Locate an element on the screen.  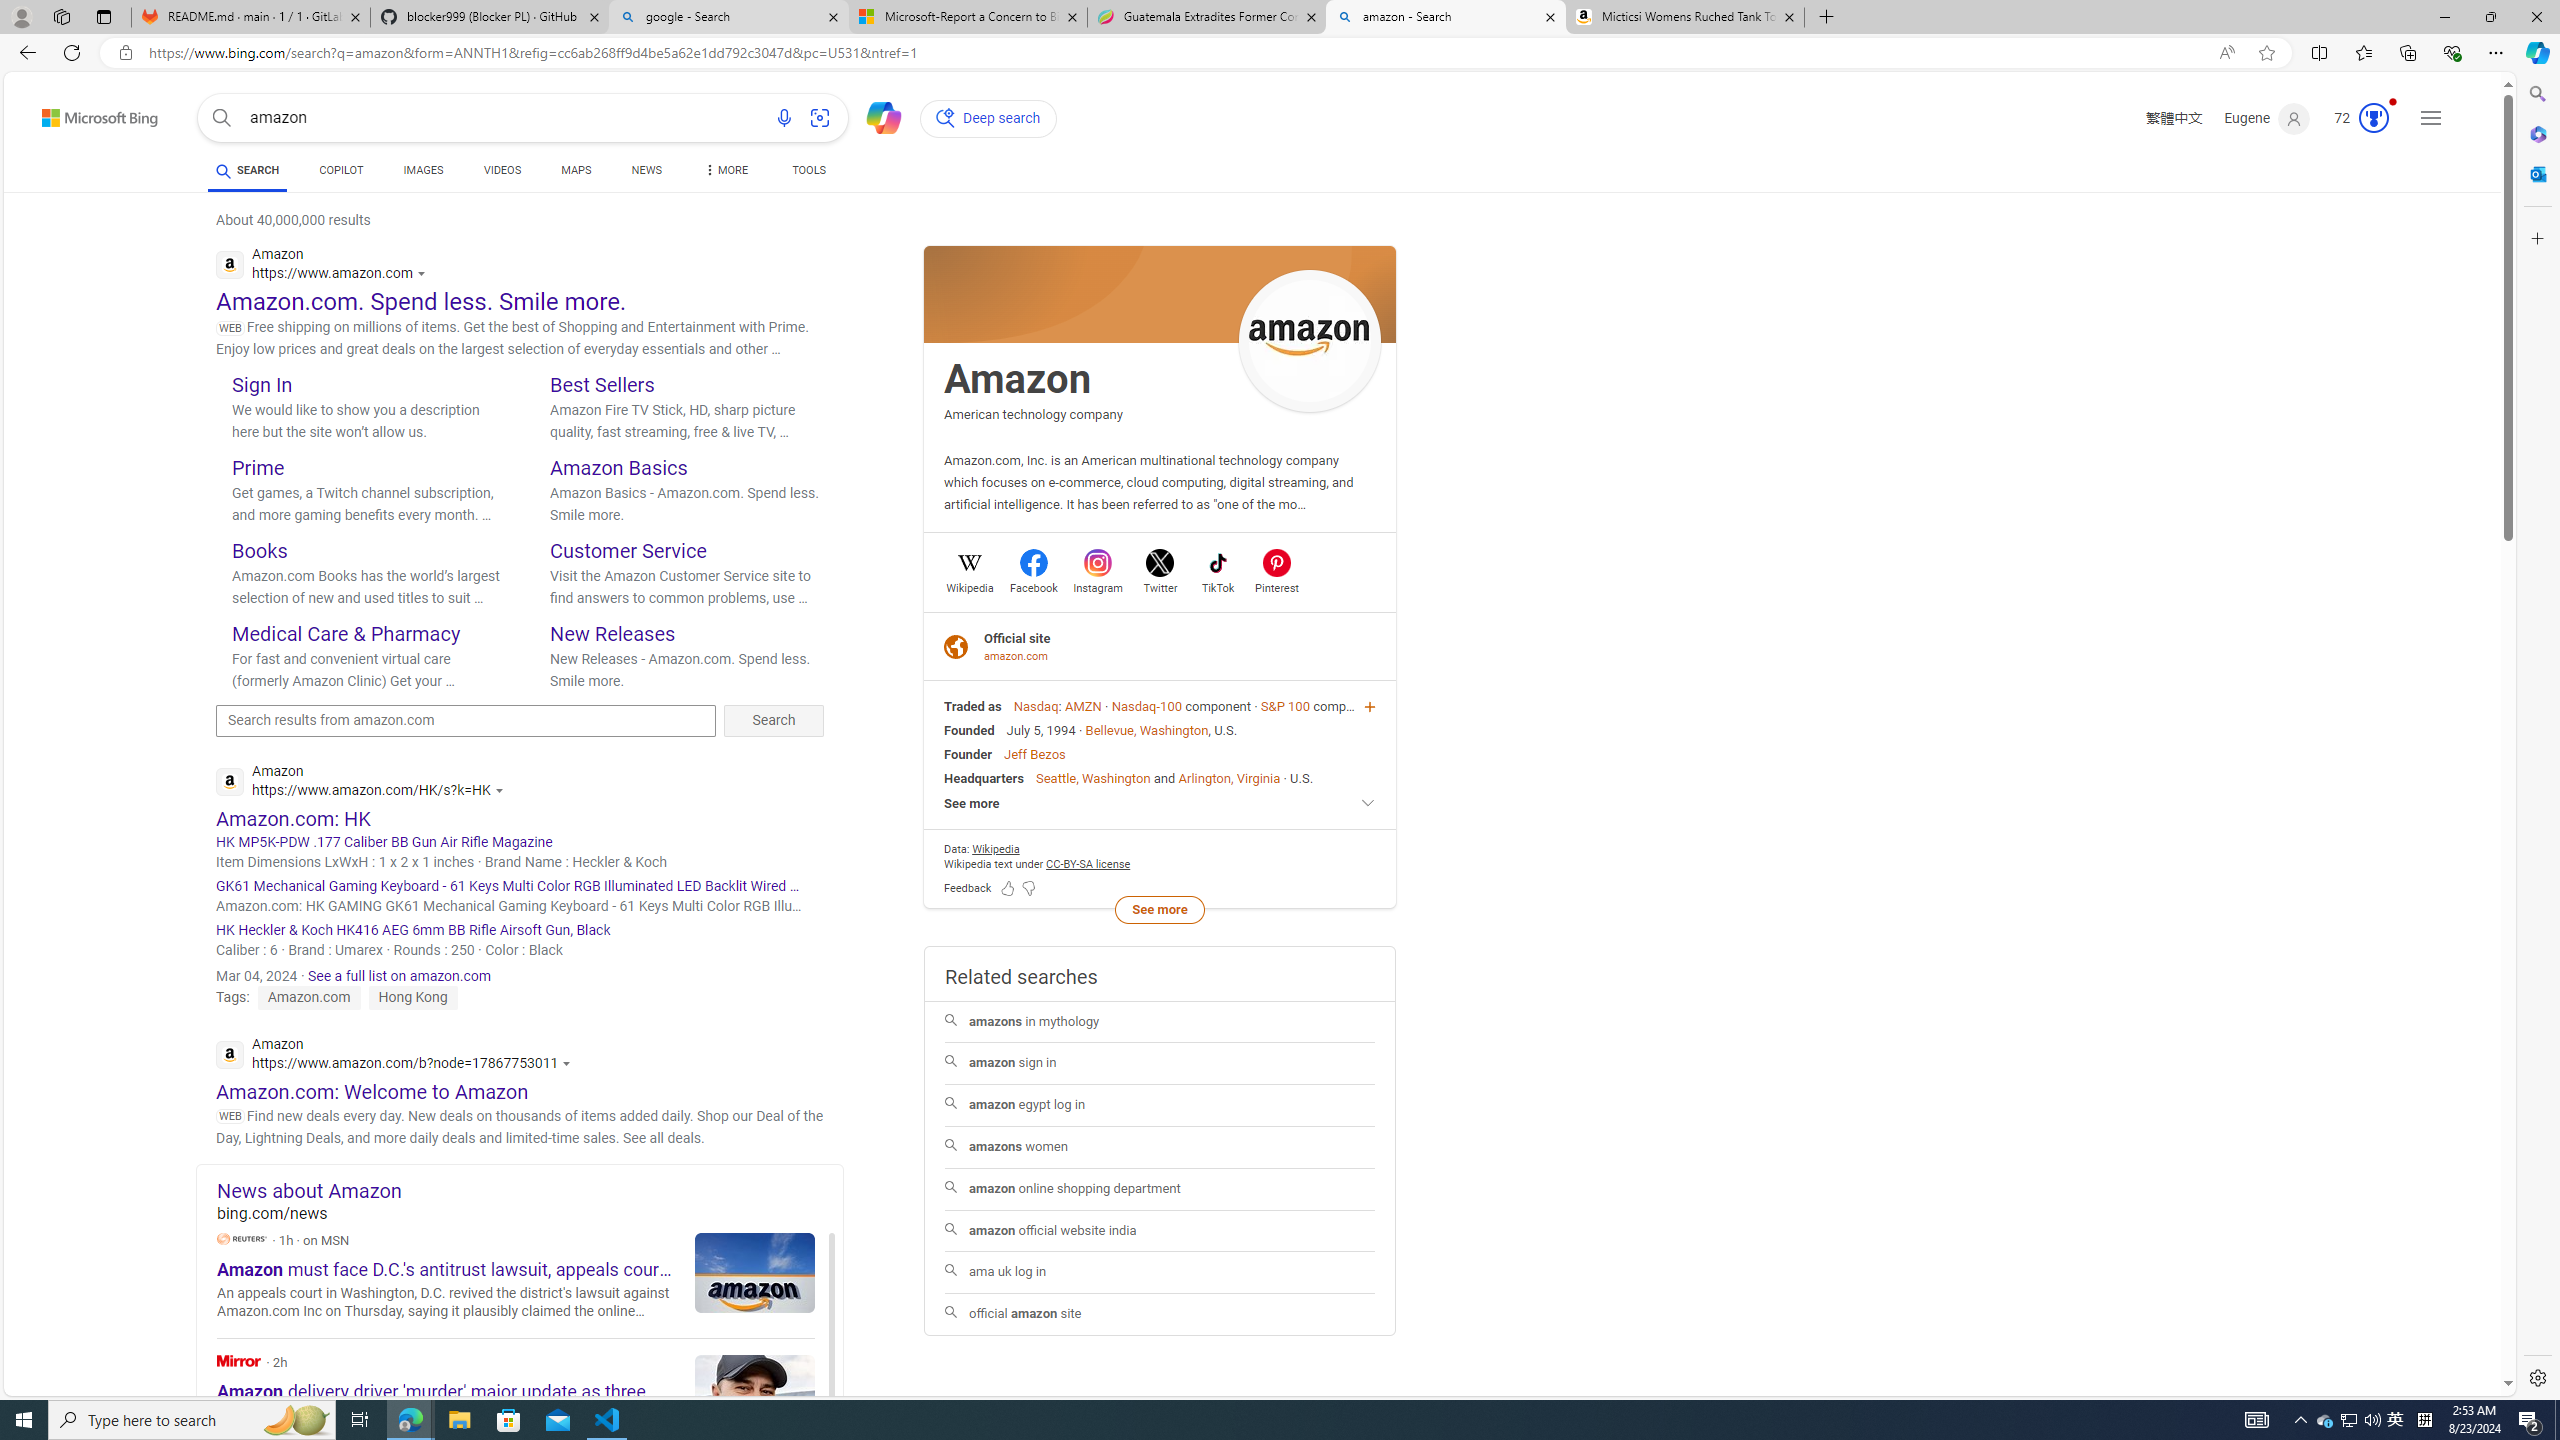
MORE is located at coordinates (725, 173).